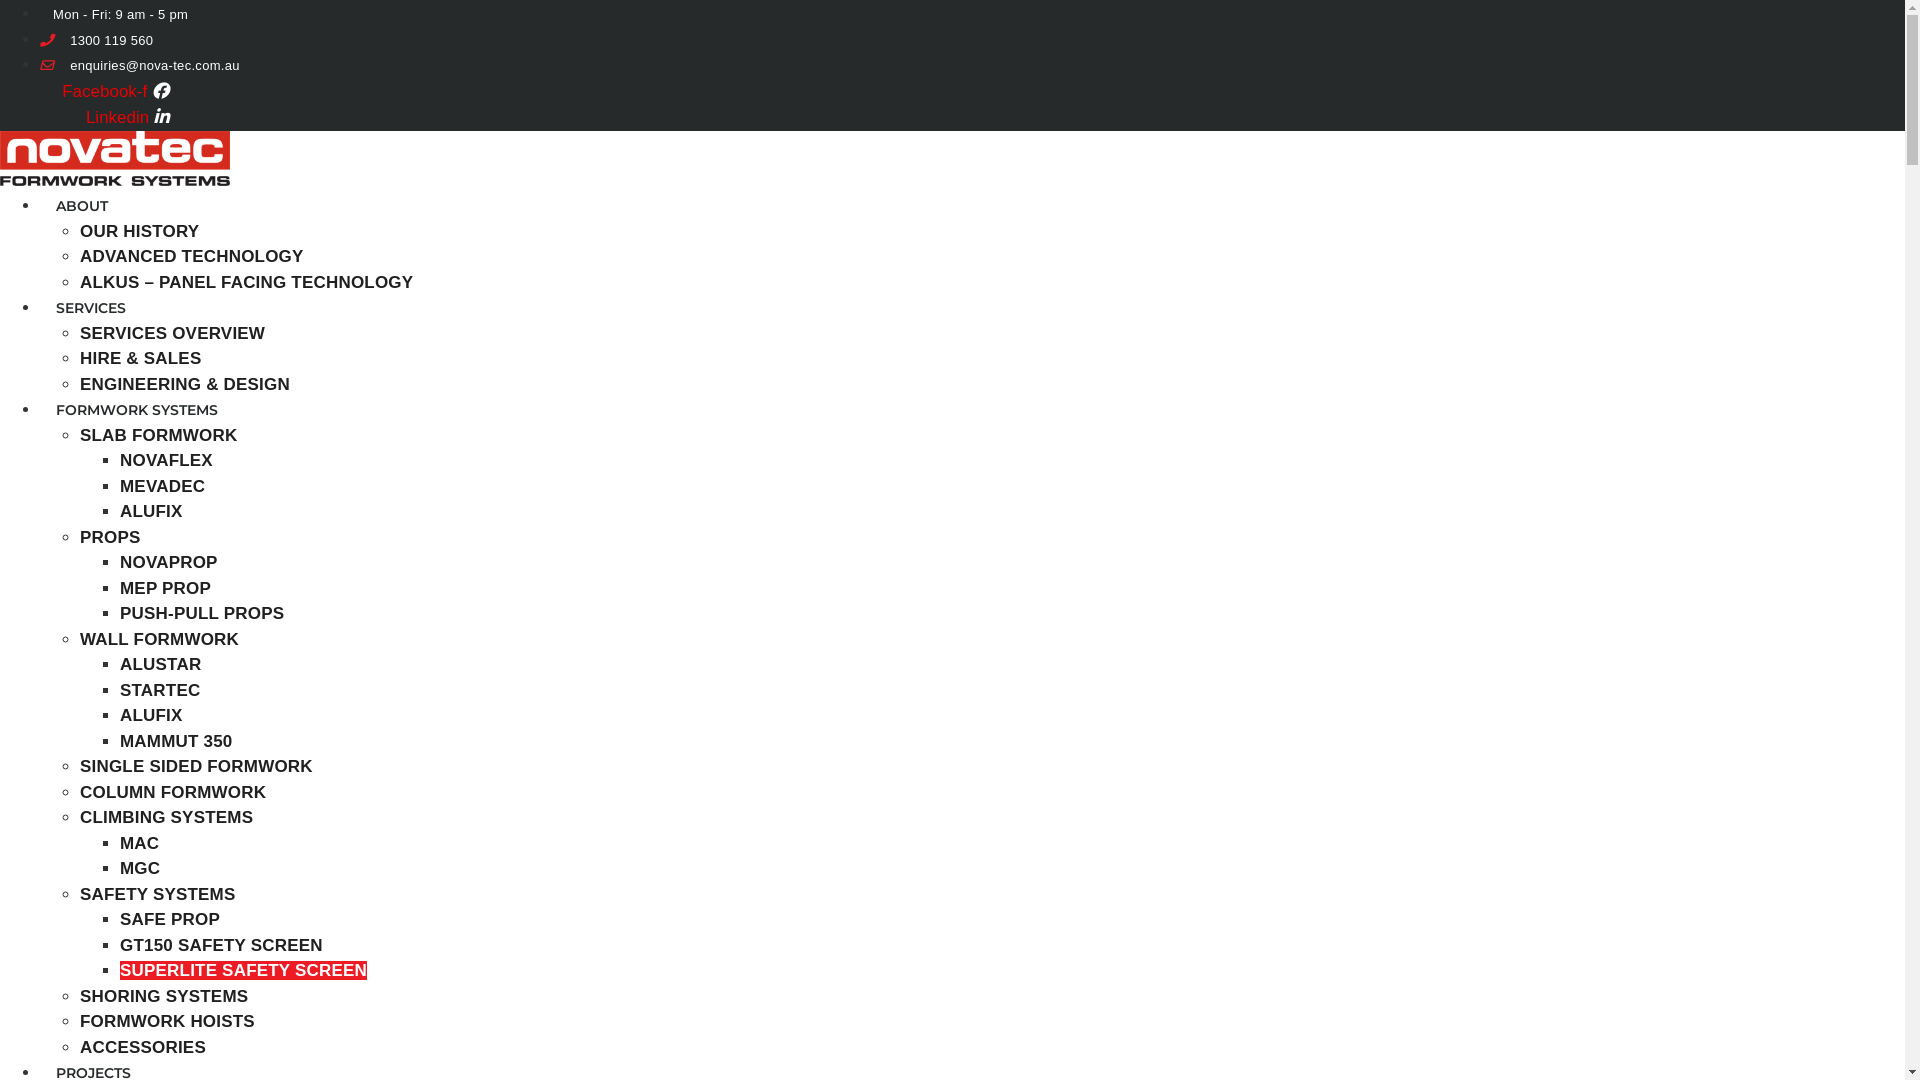 This screenshot has height=1080, width=1920. Describe the element at coordinates (202, 614) in the screenshot. I see `PUSH-PULL PROPS` at that location.